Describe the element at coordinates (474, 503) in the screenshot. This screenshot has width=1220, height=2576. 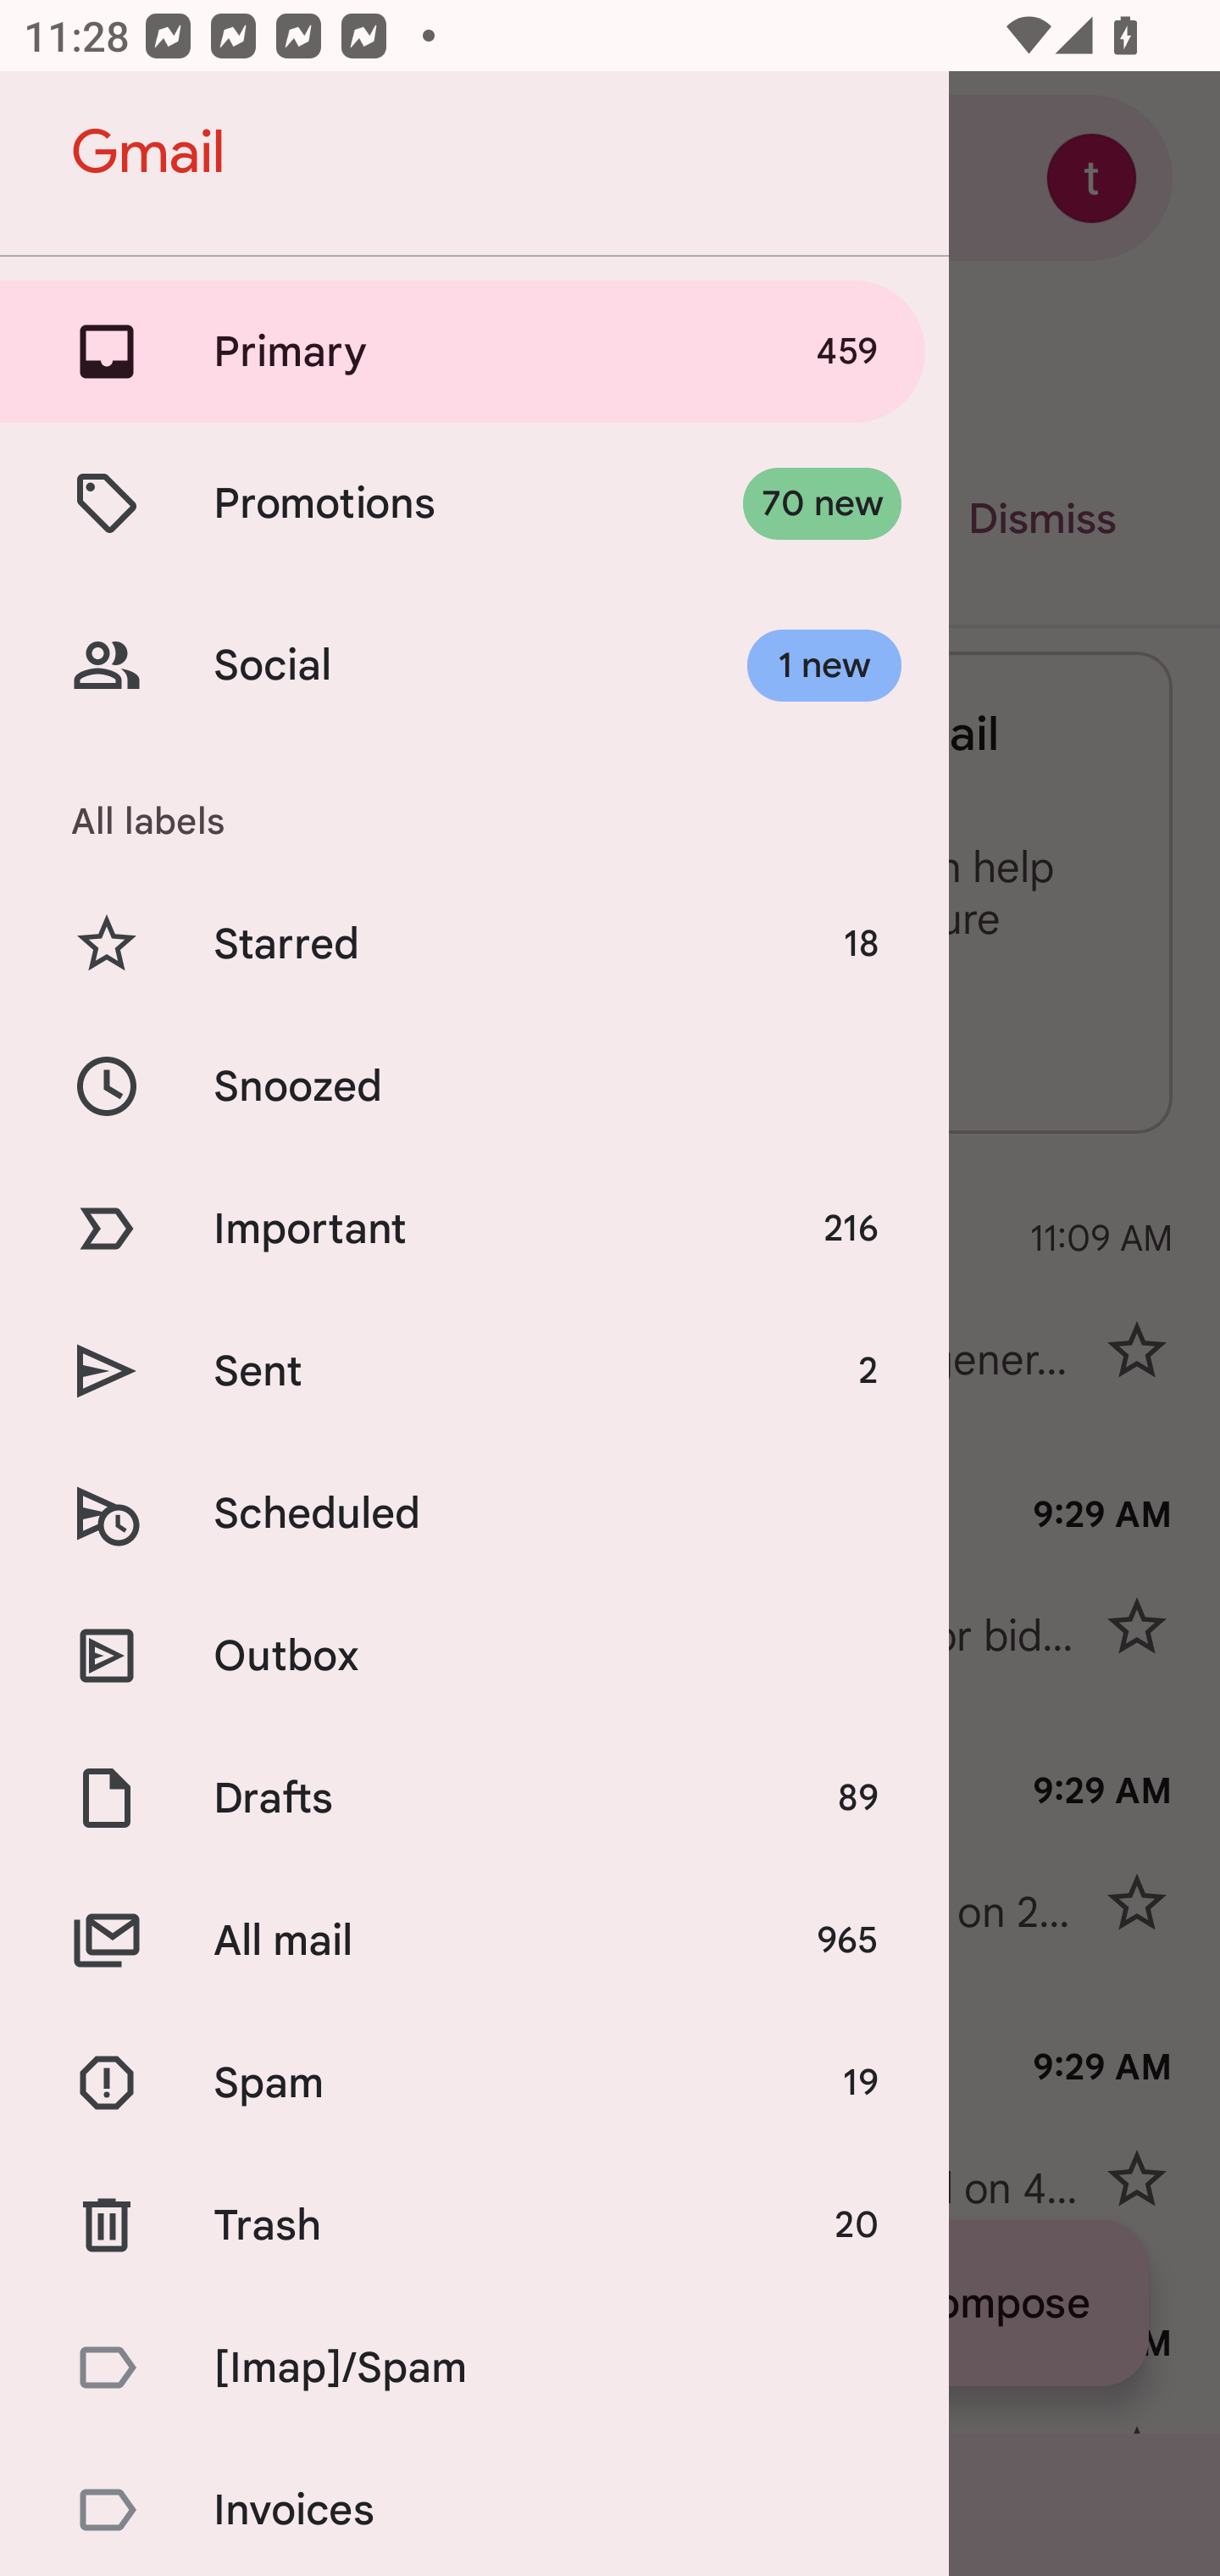
I see `Promotions 70 new` at that location.